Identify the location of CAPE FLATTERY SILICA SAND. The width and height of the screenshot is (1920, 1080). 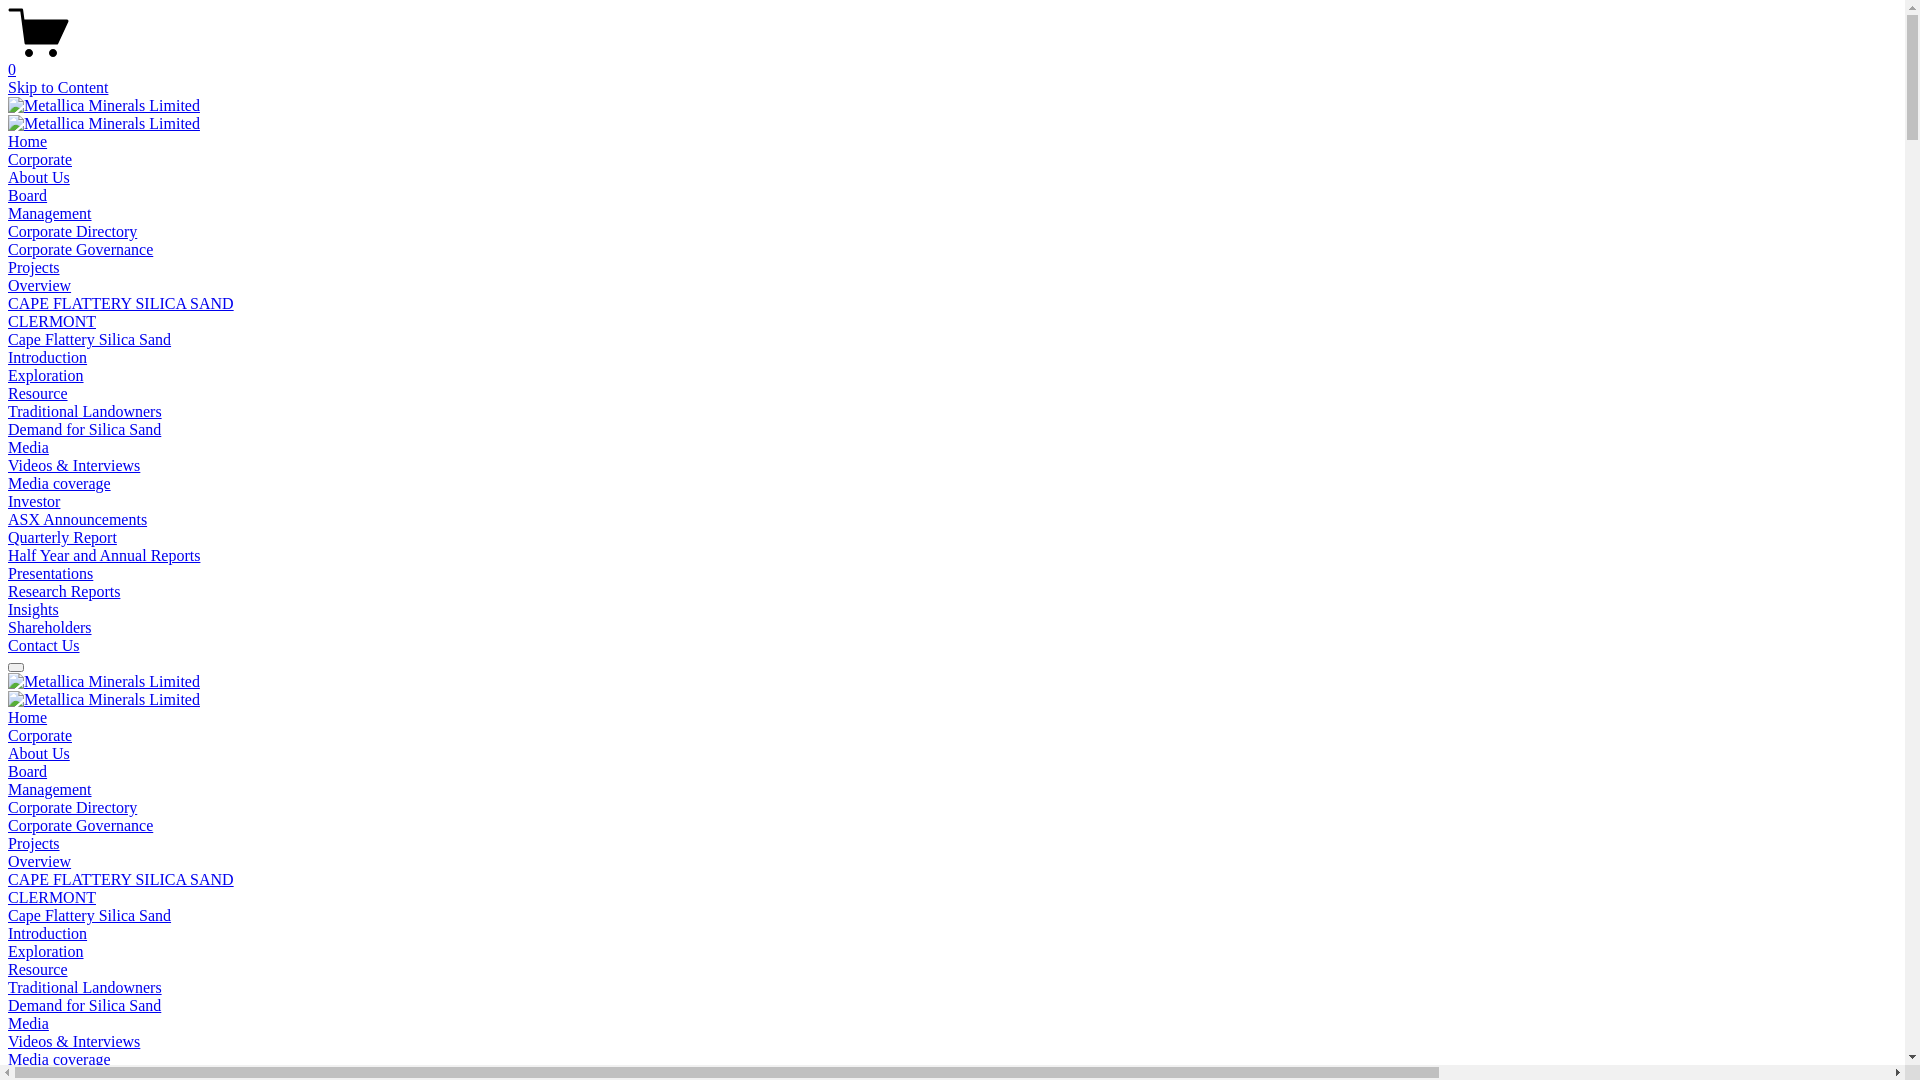
(121, 303).